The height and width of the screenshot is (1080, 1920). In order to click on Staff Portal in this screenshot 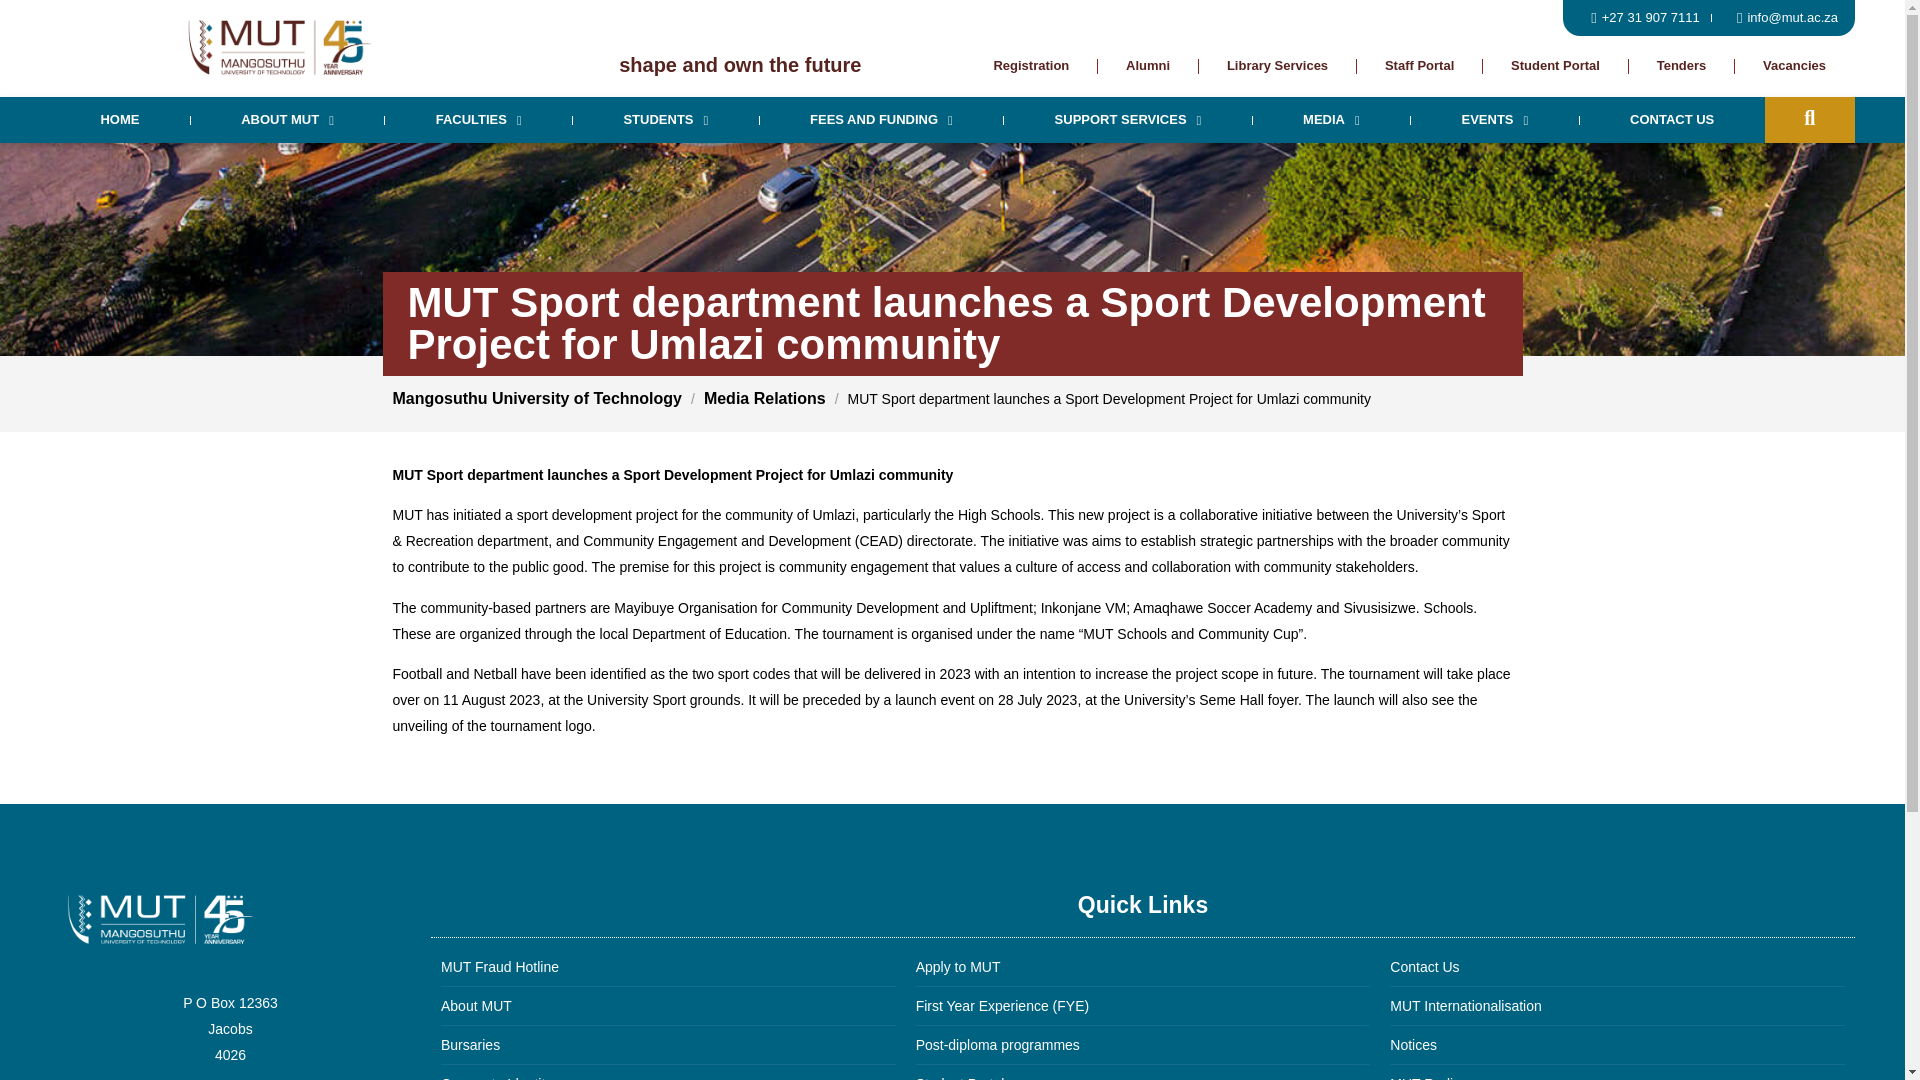, I will do `click(1418, 66)`.